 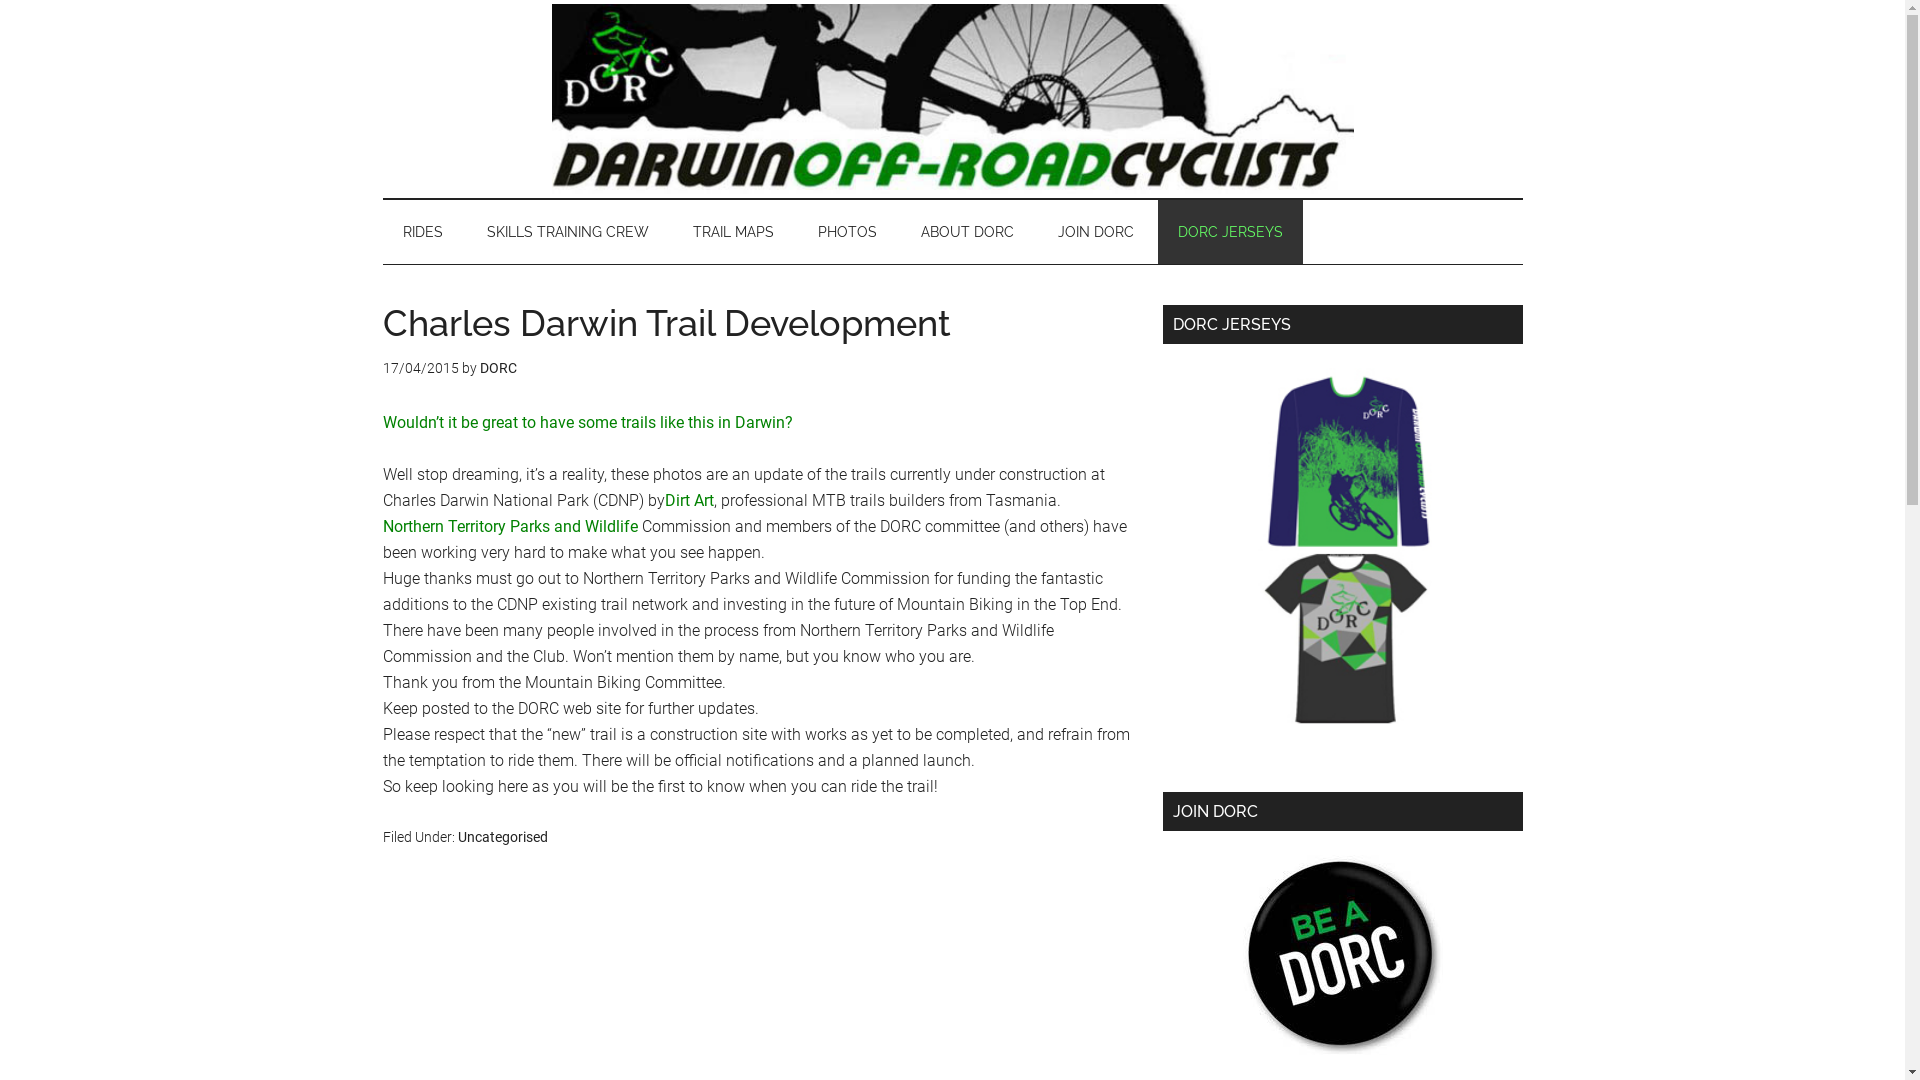 I want to click on Northern Territory Parks and Wildlife, so click(x=510, y=526).